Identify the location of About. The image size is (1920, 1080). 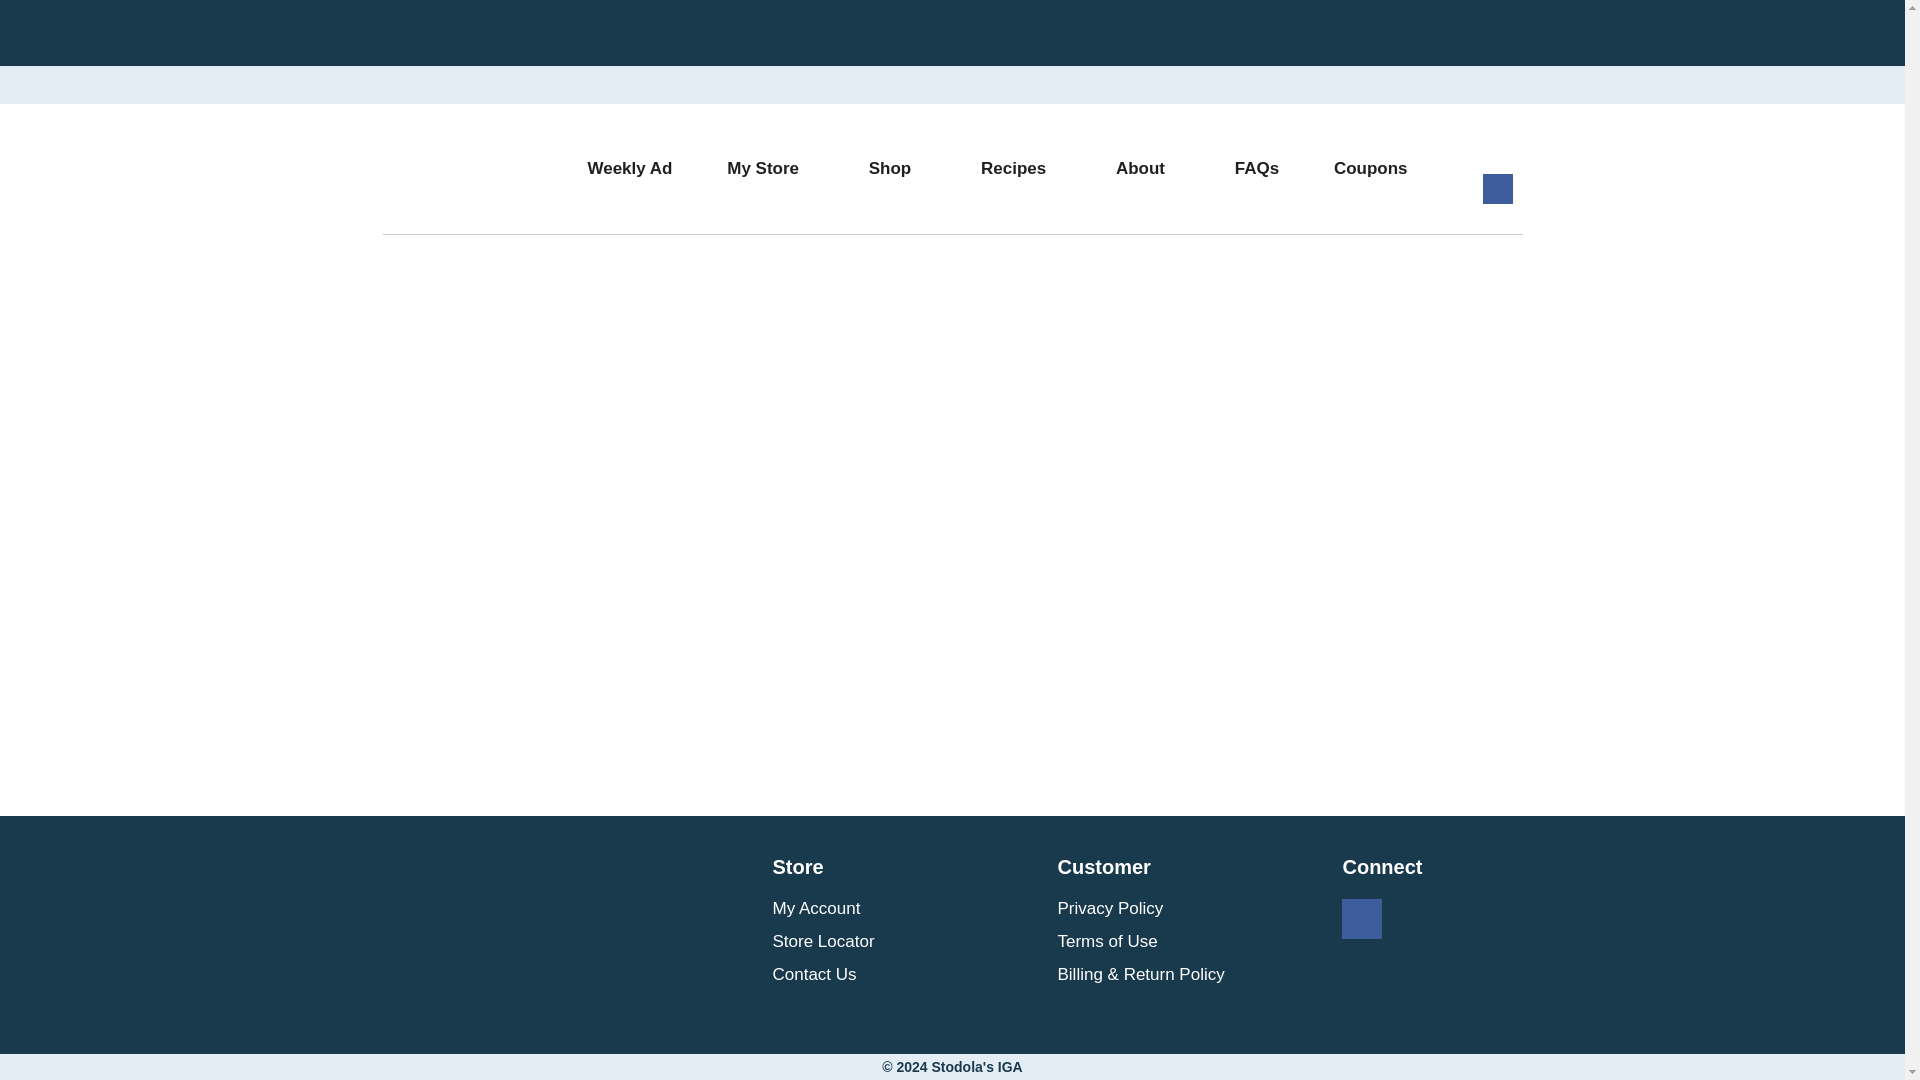
(1152, 168).